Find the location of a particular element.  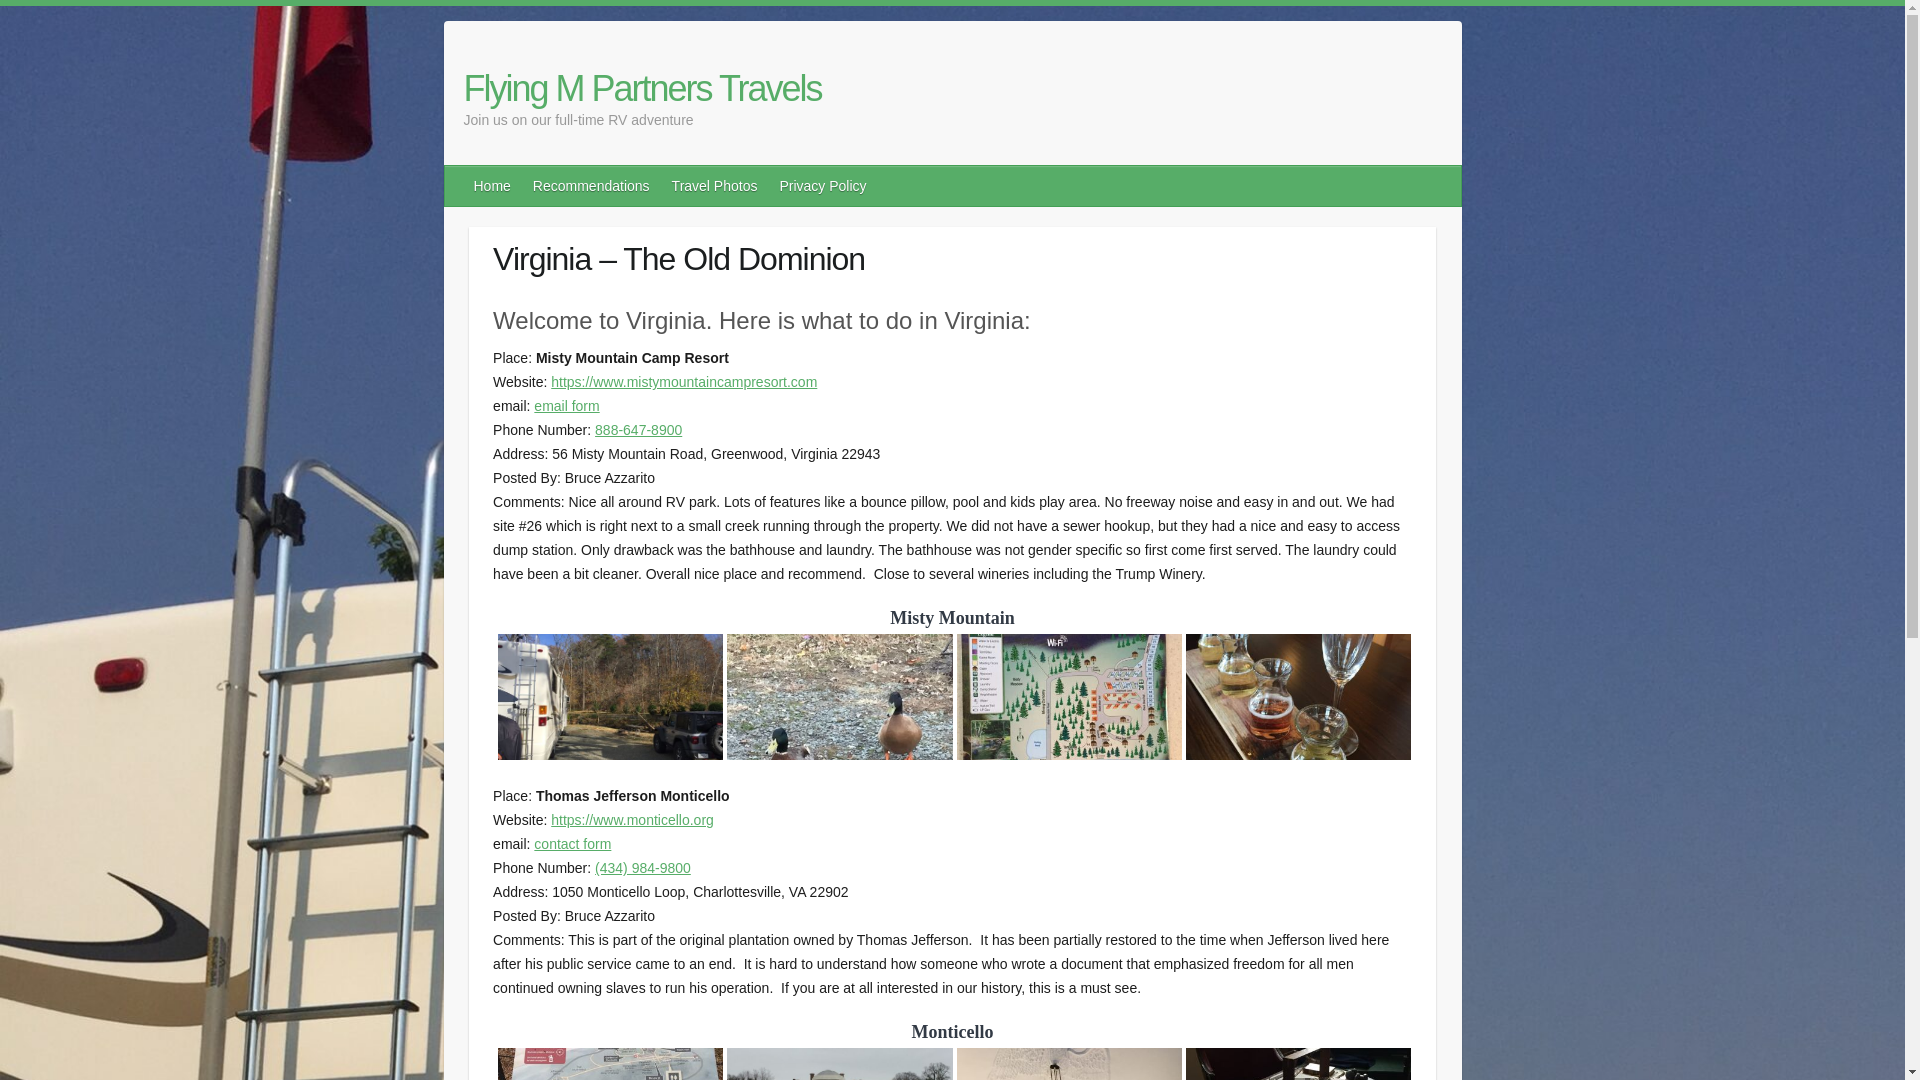

Recommendations is located at coordinates (592, 186).